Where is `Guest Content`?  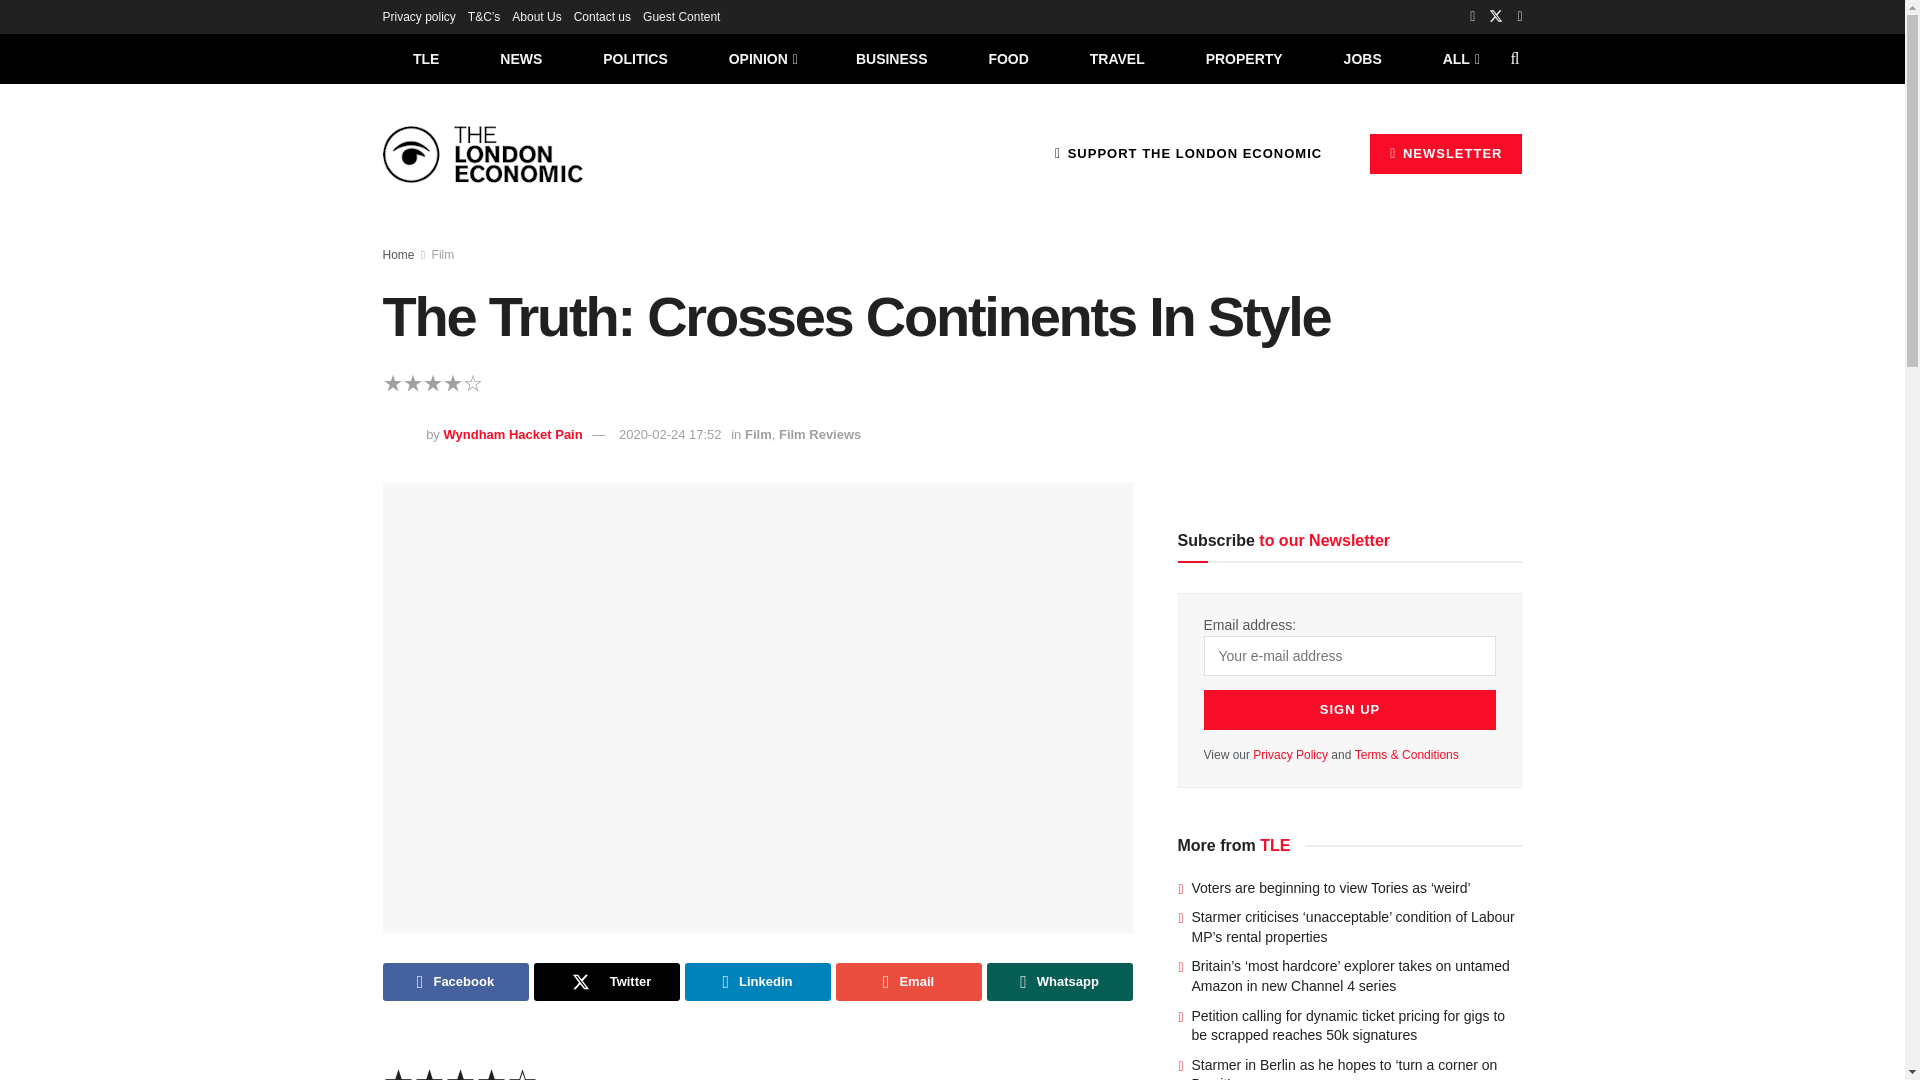 Guest Content is located at coordinates (682, 16).